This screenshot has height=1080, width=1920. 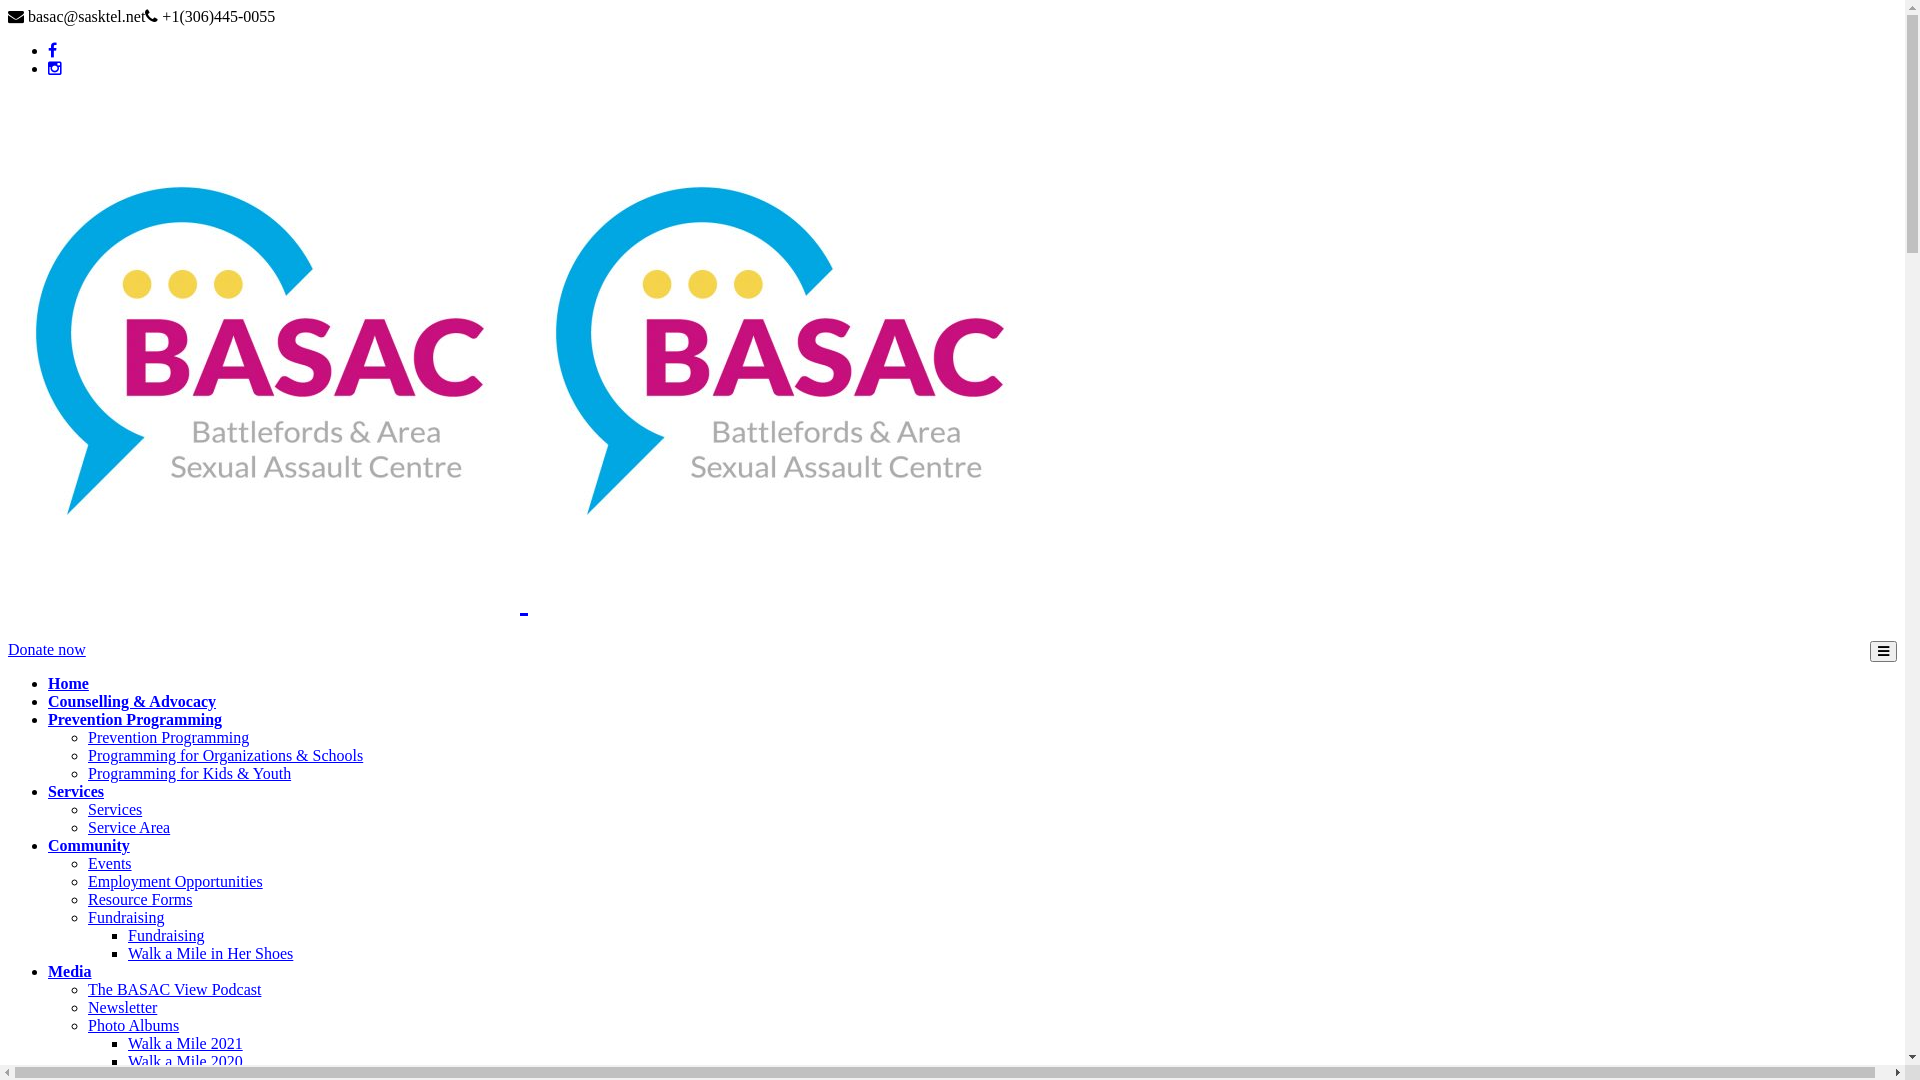 What do you see at coordinates (174, 990) in the screenshot?
I see `The BASAC View Podcast` at bounding box center [174, 990].